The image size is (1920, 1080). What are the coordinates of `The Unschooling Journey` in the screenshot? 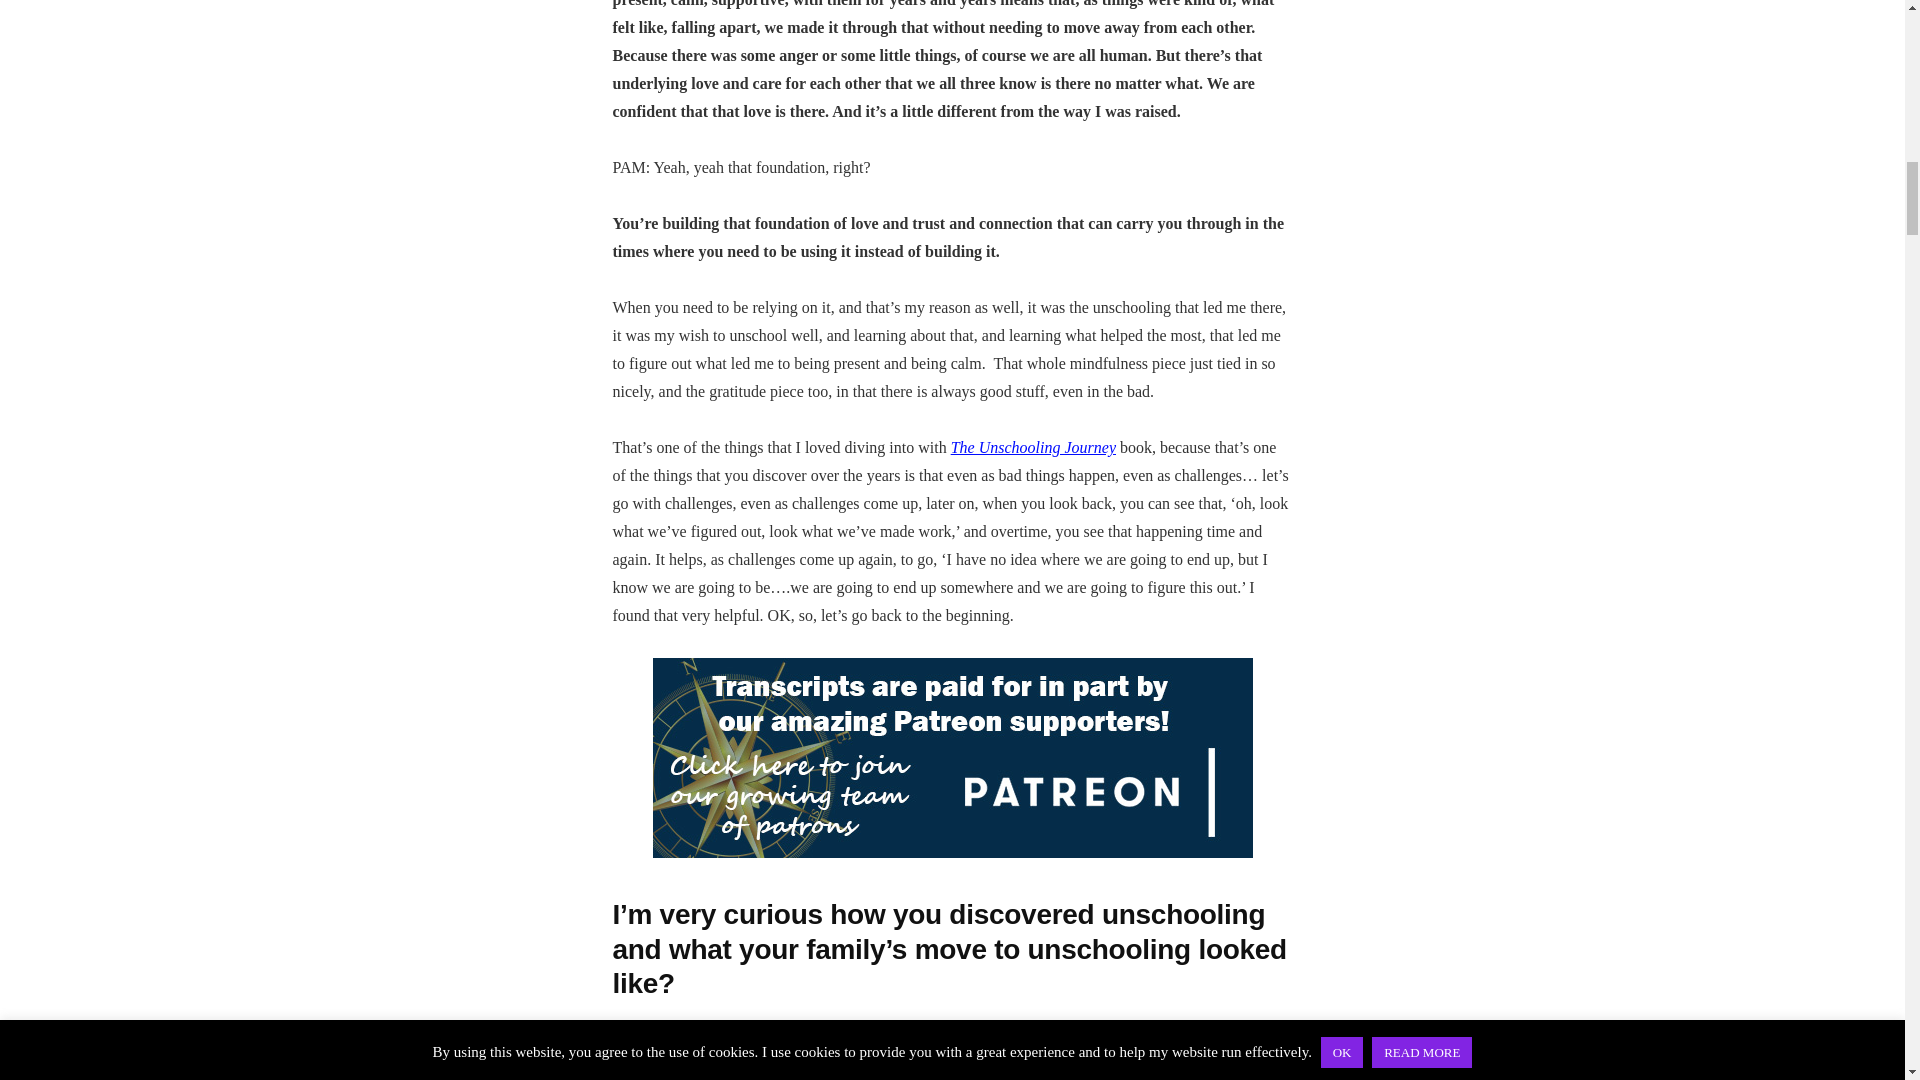 It's located at (1032, 446).